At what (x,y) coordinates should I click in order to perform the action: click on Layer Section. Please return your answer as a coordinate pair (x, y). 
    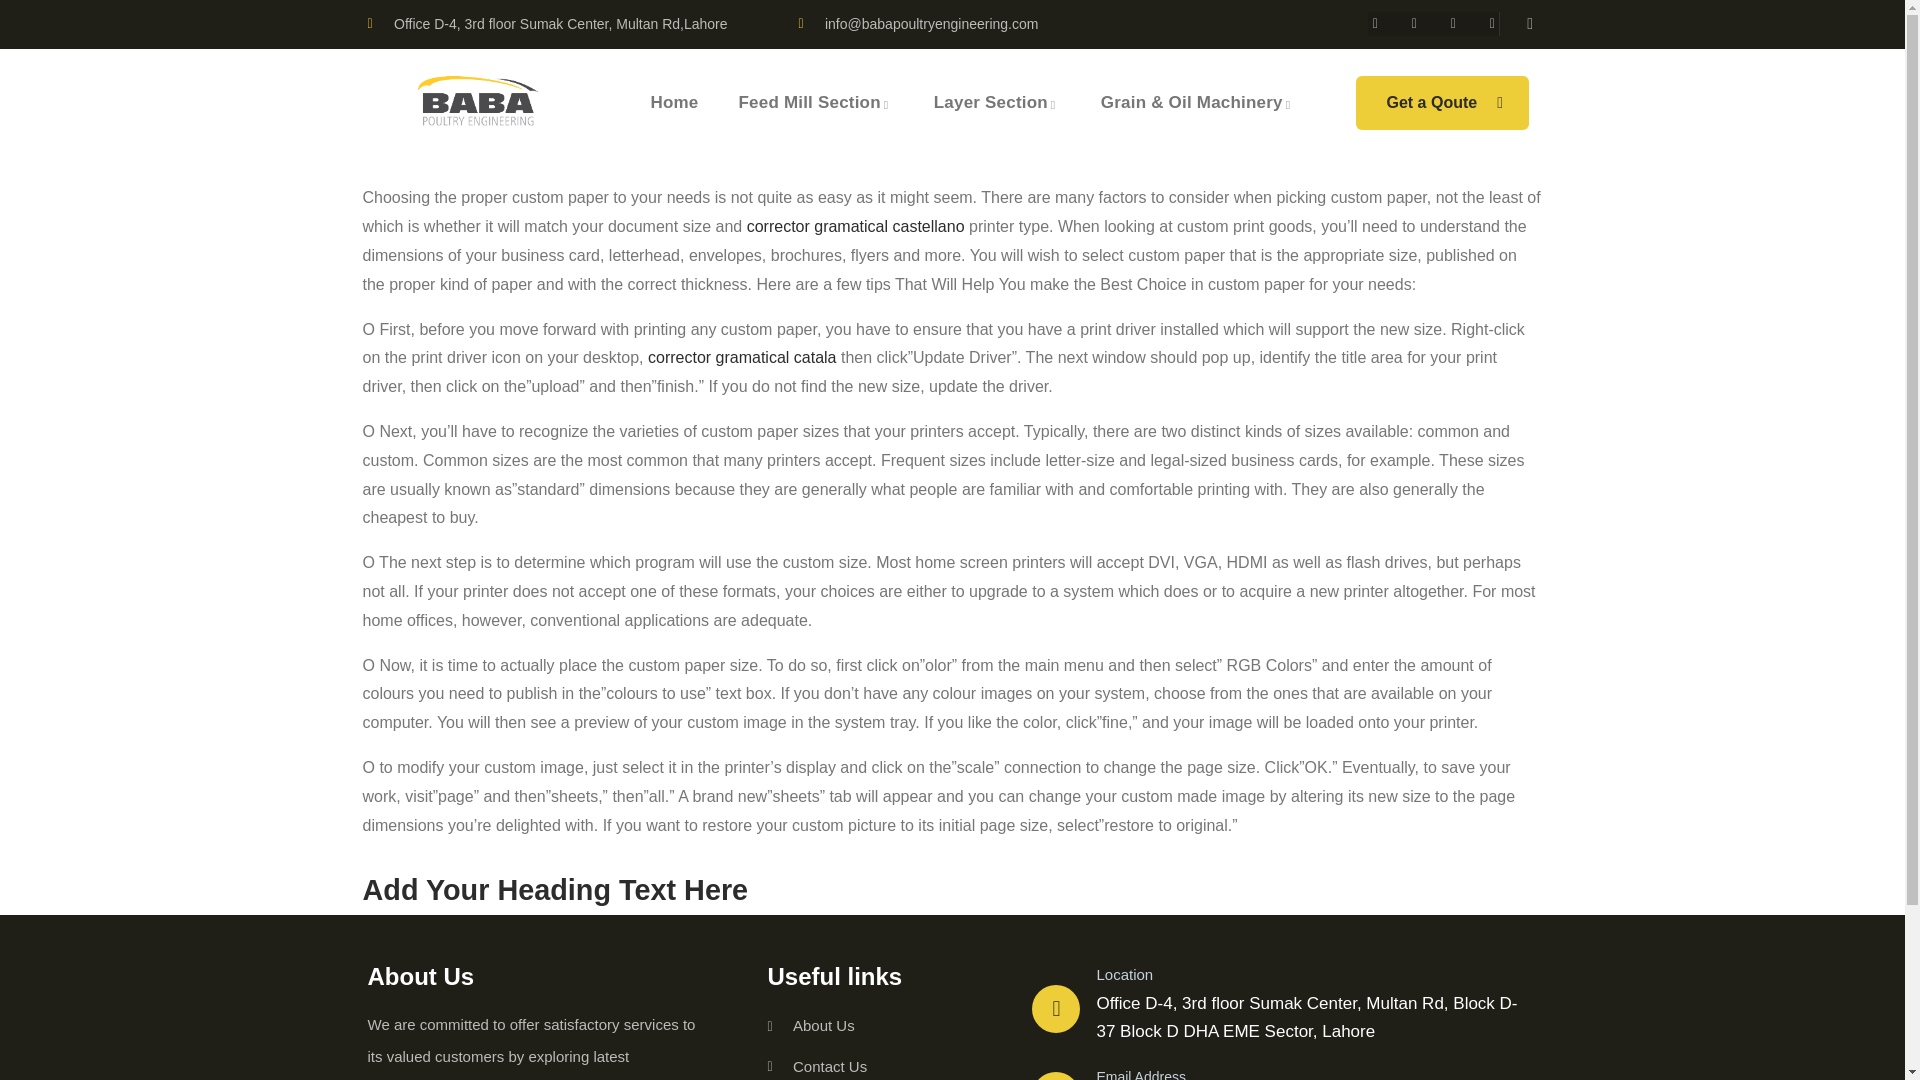
    Looking at the image, I should click on (997, 102).